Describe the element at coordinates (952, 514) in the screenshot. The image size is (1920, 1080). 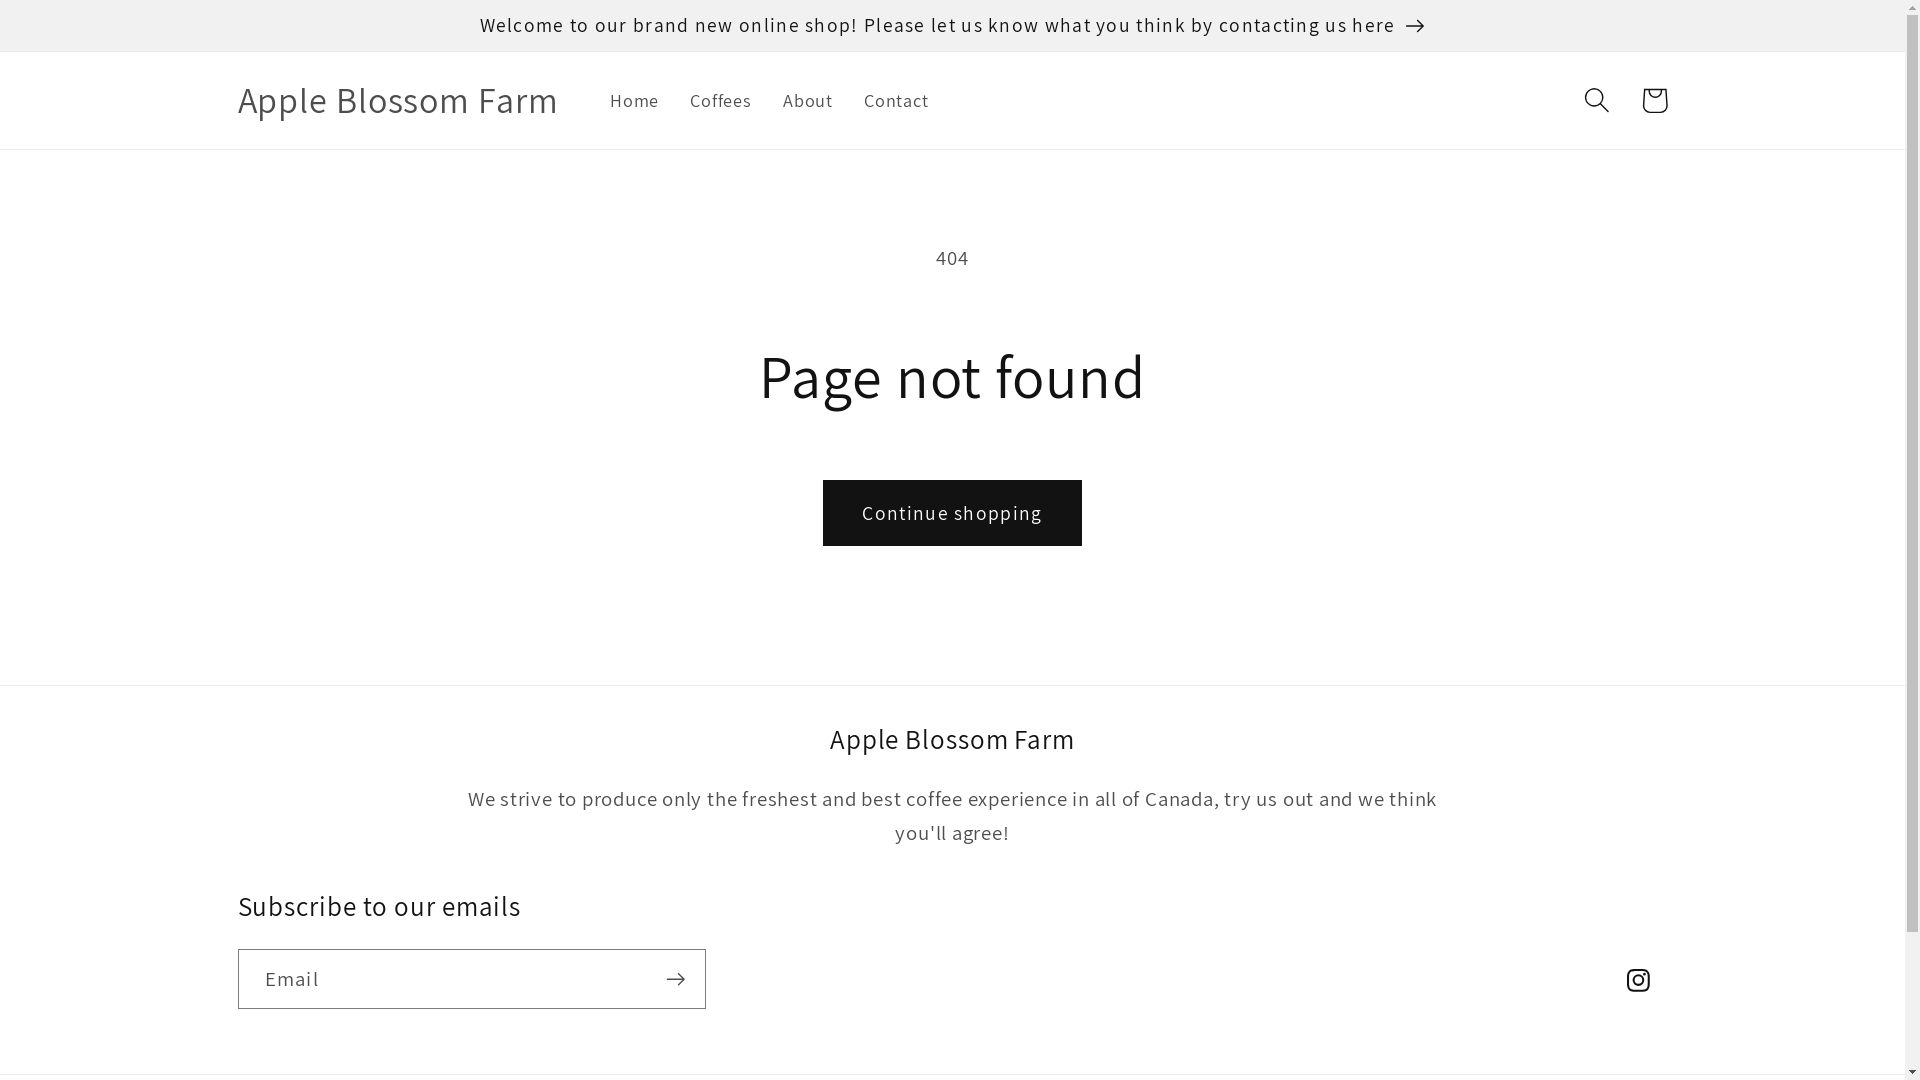
I see `Continue shopping` at that location.